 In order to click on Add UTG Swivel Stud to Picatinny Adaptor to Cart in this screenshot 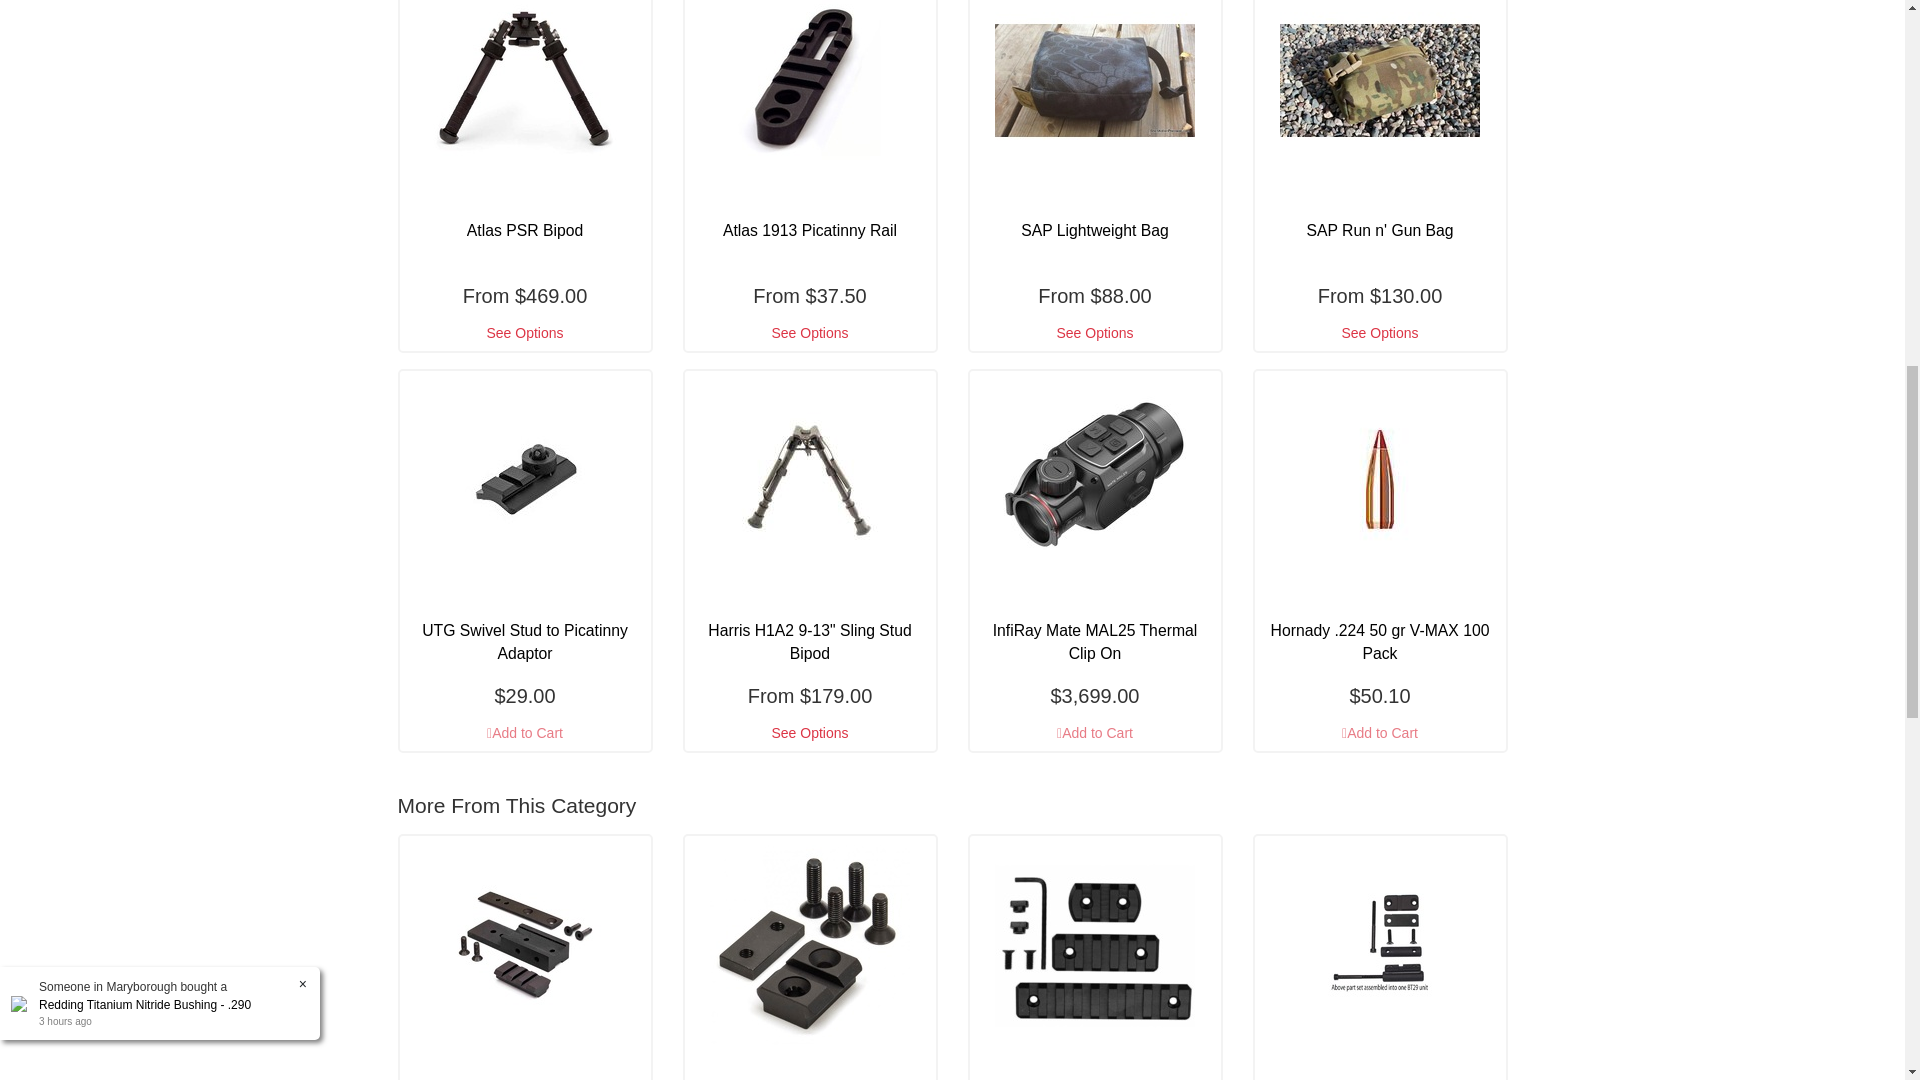, I will do `click(524, 733)`.